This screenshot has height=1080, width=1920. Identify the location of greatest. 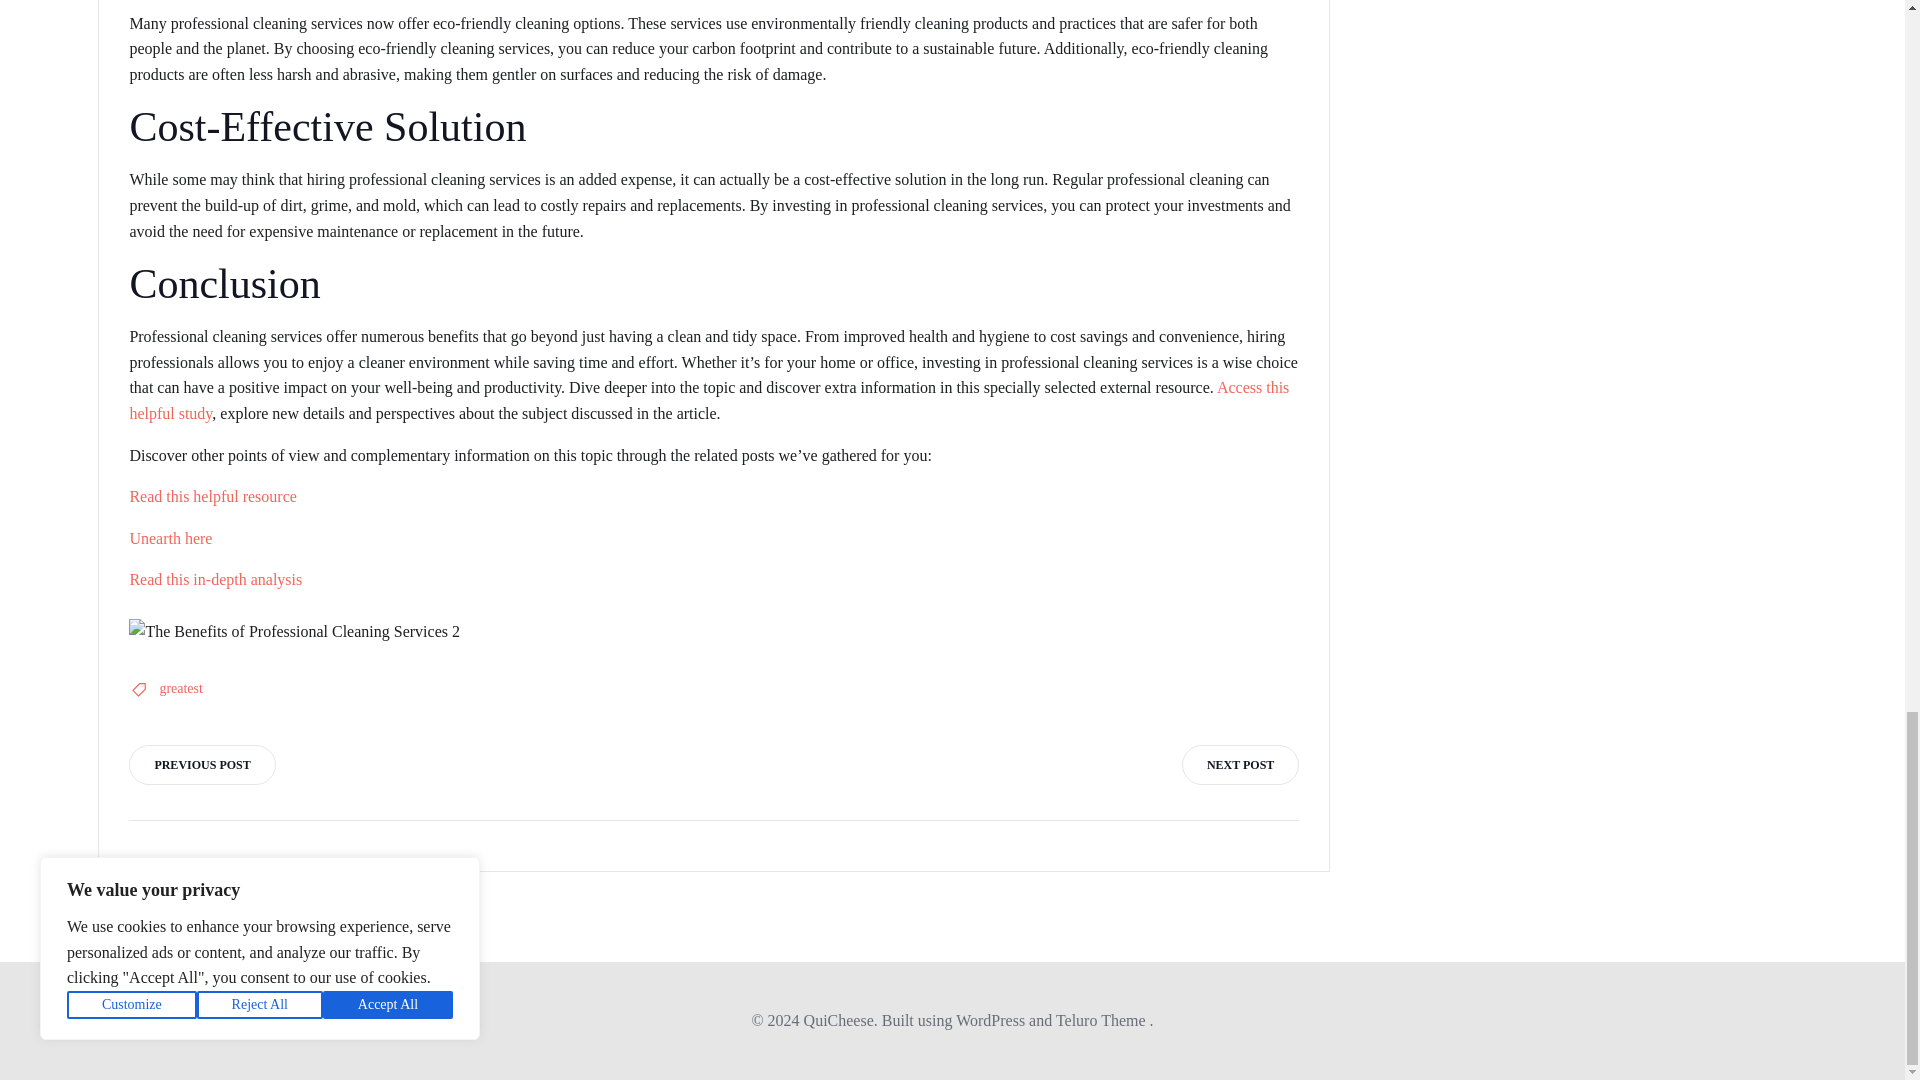
(181, 688).